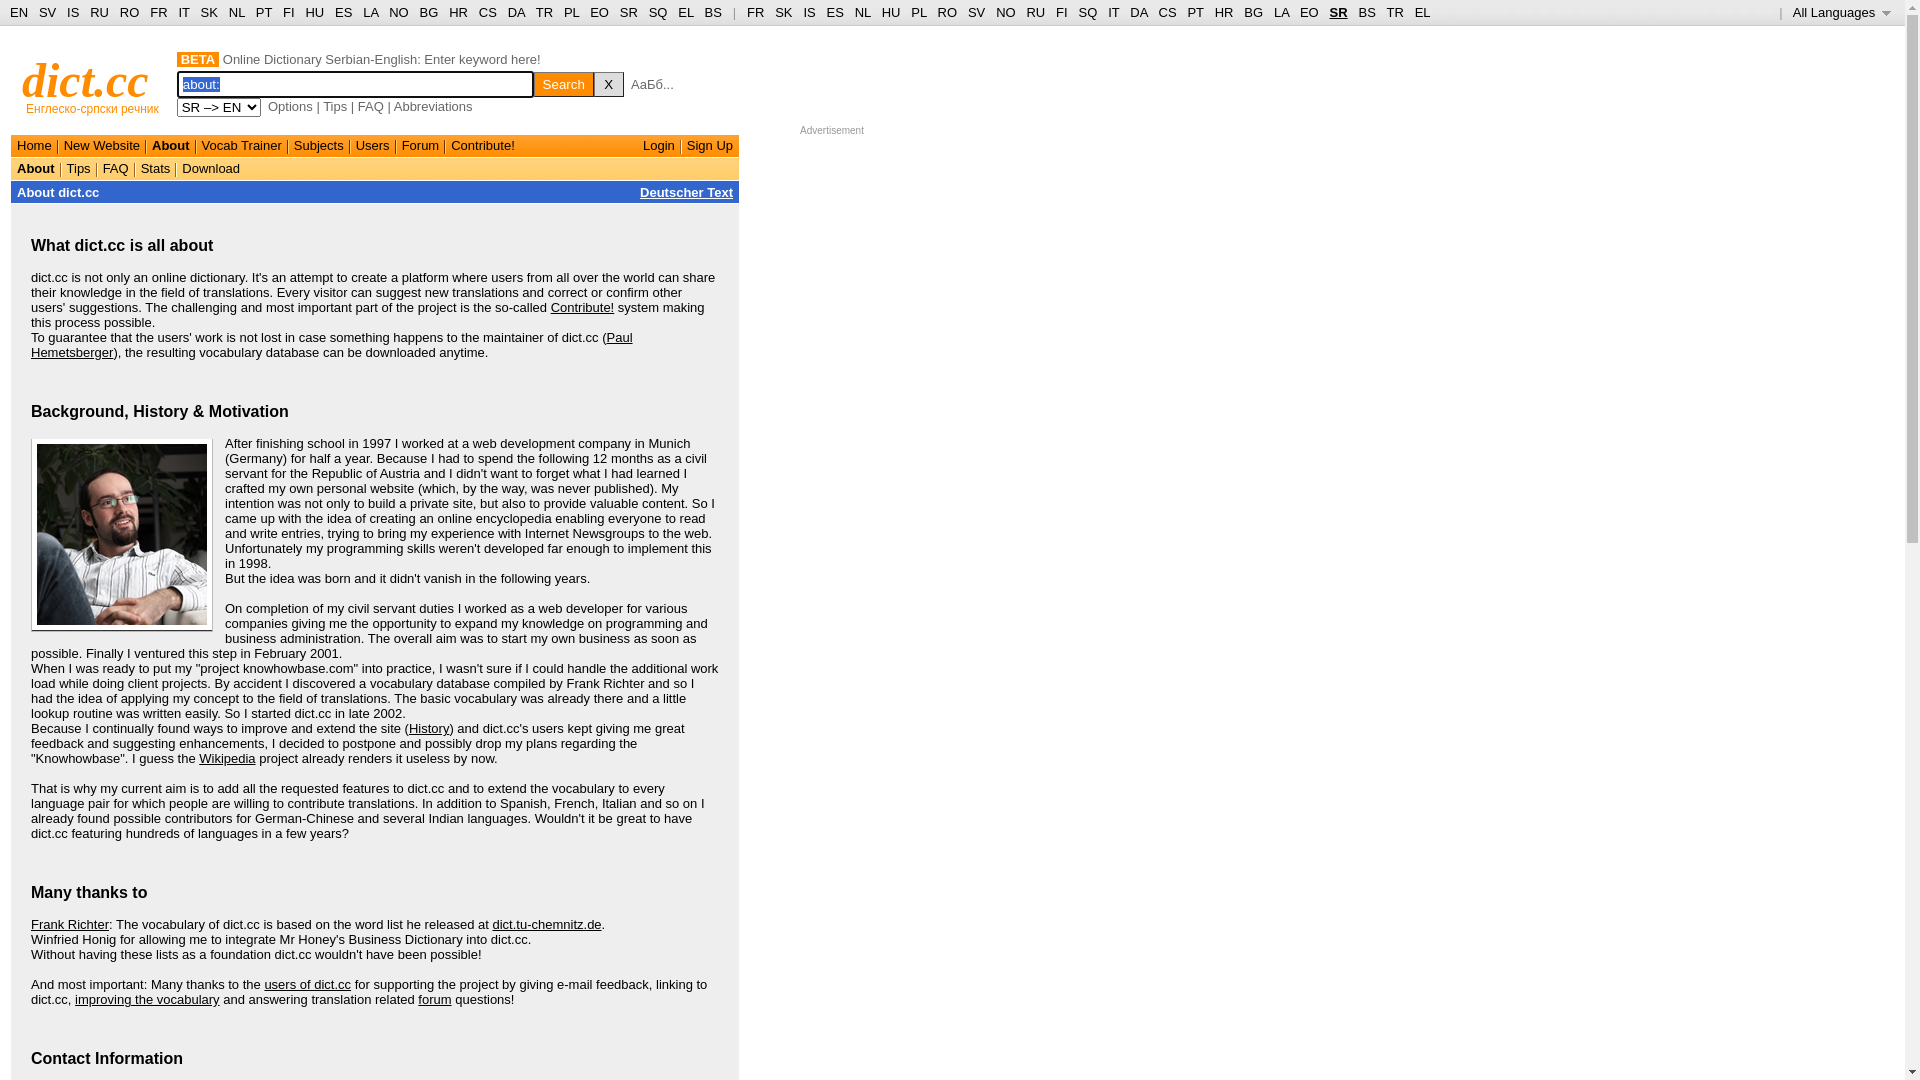 The width and height of the screenshot is (1920, 1080). What do you see at coordinates (948, 12) in the screenshot?
I see `RO` at bounding box center [948, 12].